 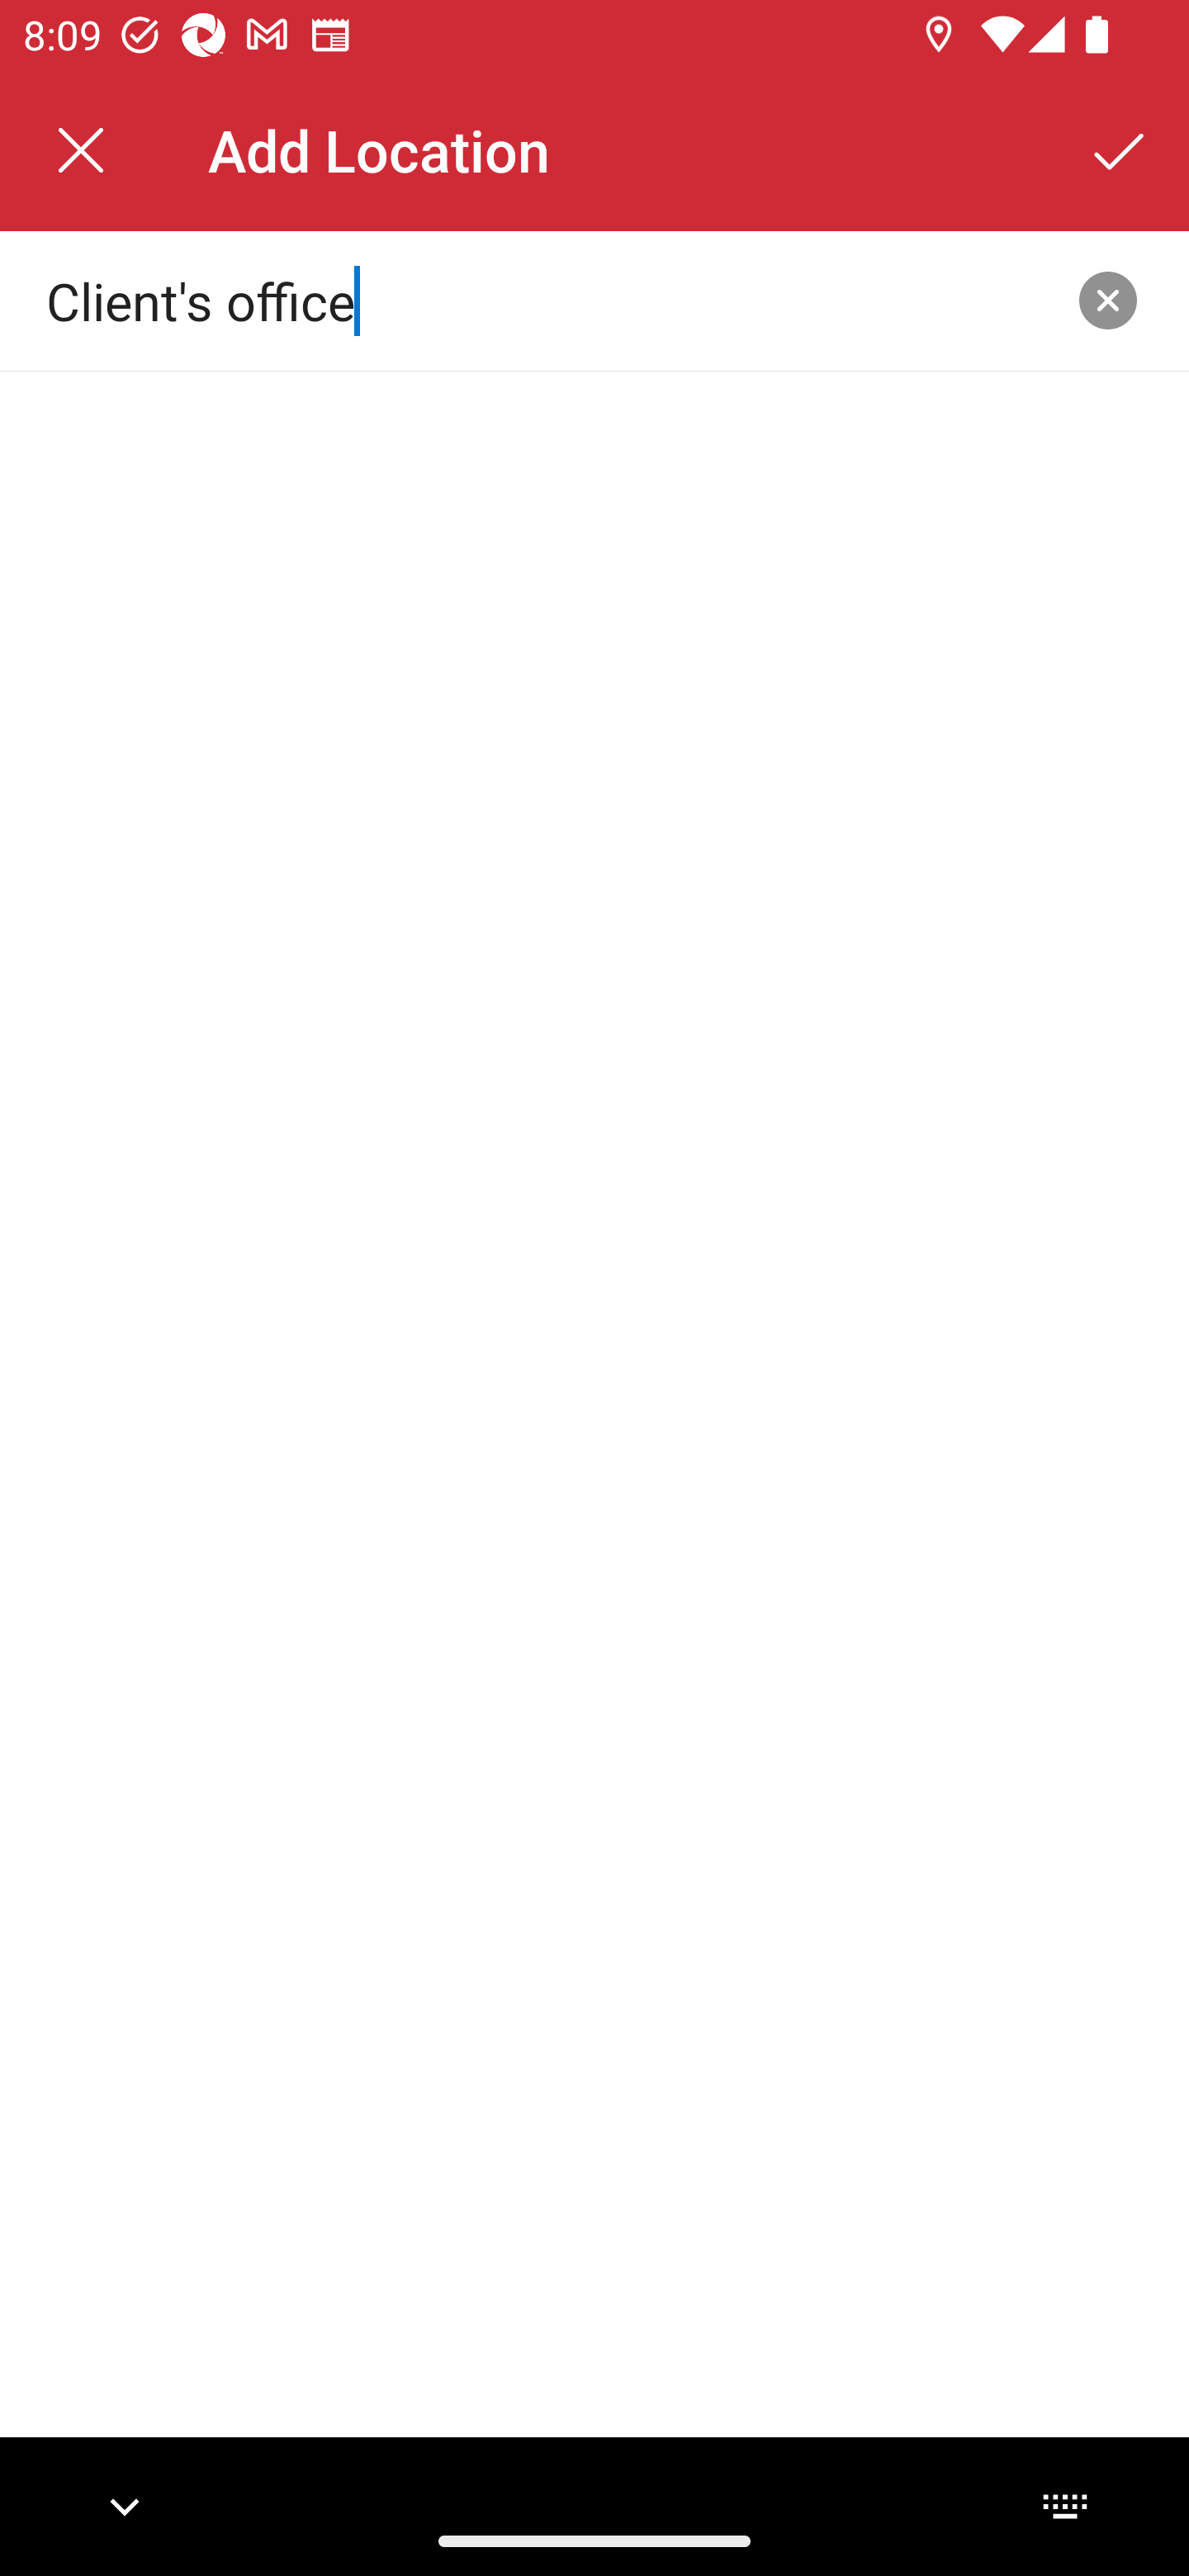 I want to click on Clear location, so click(x=1108, y=301).